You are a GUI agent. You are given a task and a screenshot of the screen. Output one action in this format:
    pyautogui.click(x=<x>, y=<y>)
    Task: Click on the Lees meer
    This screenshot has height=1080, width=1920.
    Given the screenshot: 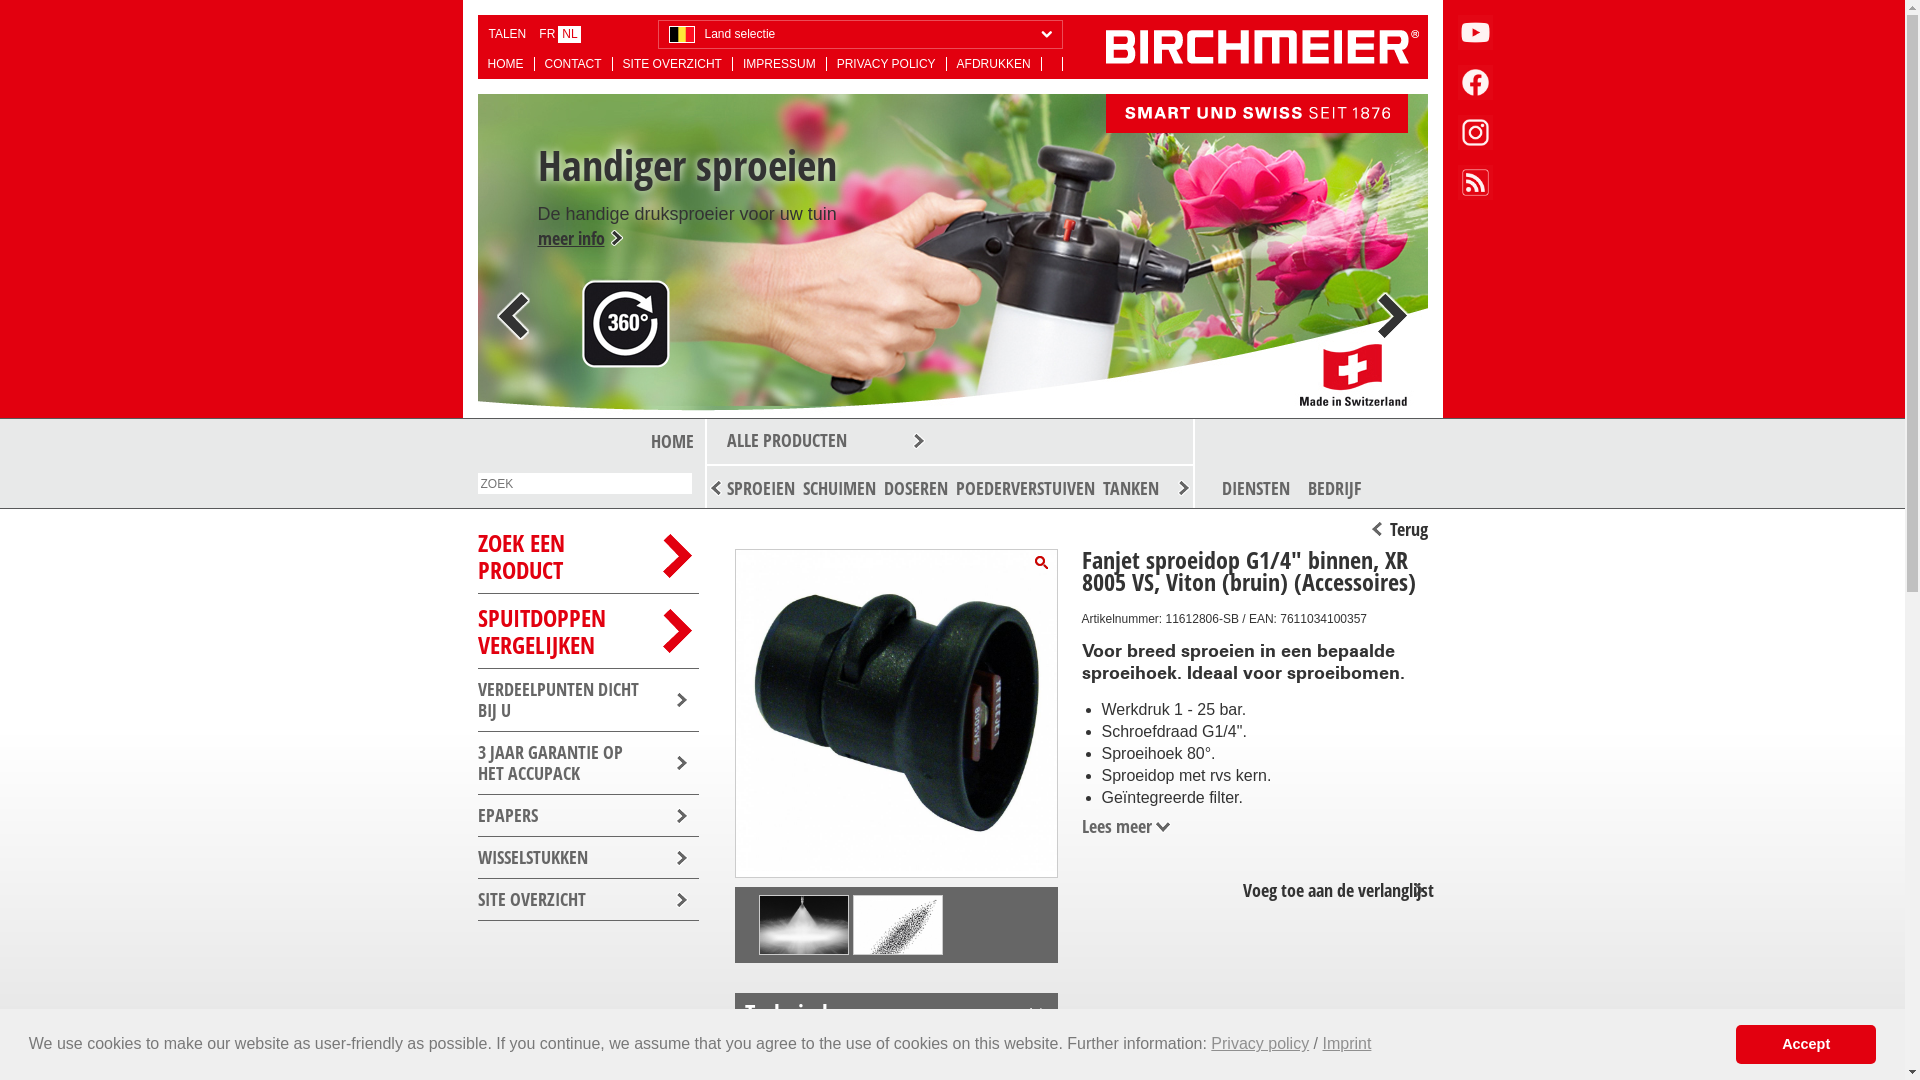 What is the action you would take?
    pyautogui.click(x=1127, y=826)
    